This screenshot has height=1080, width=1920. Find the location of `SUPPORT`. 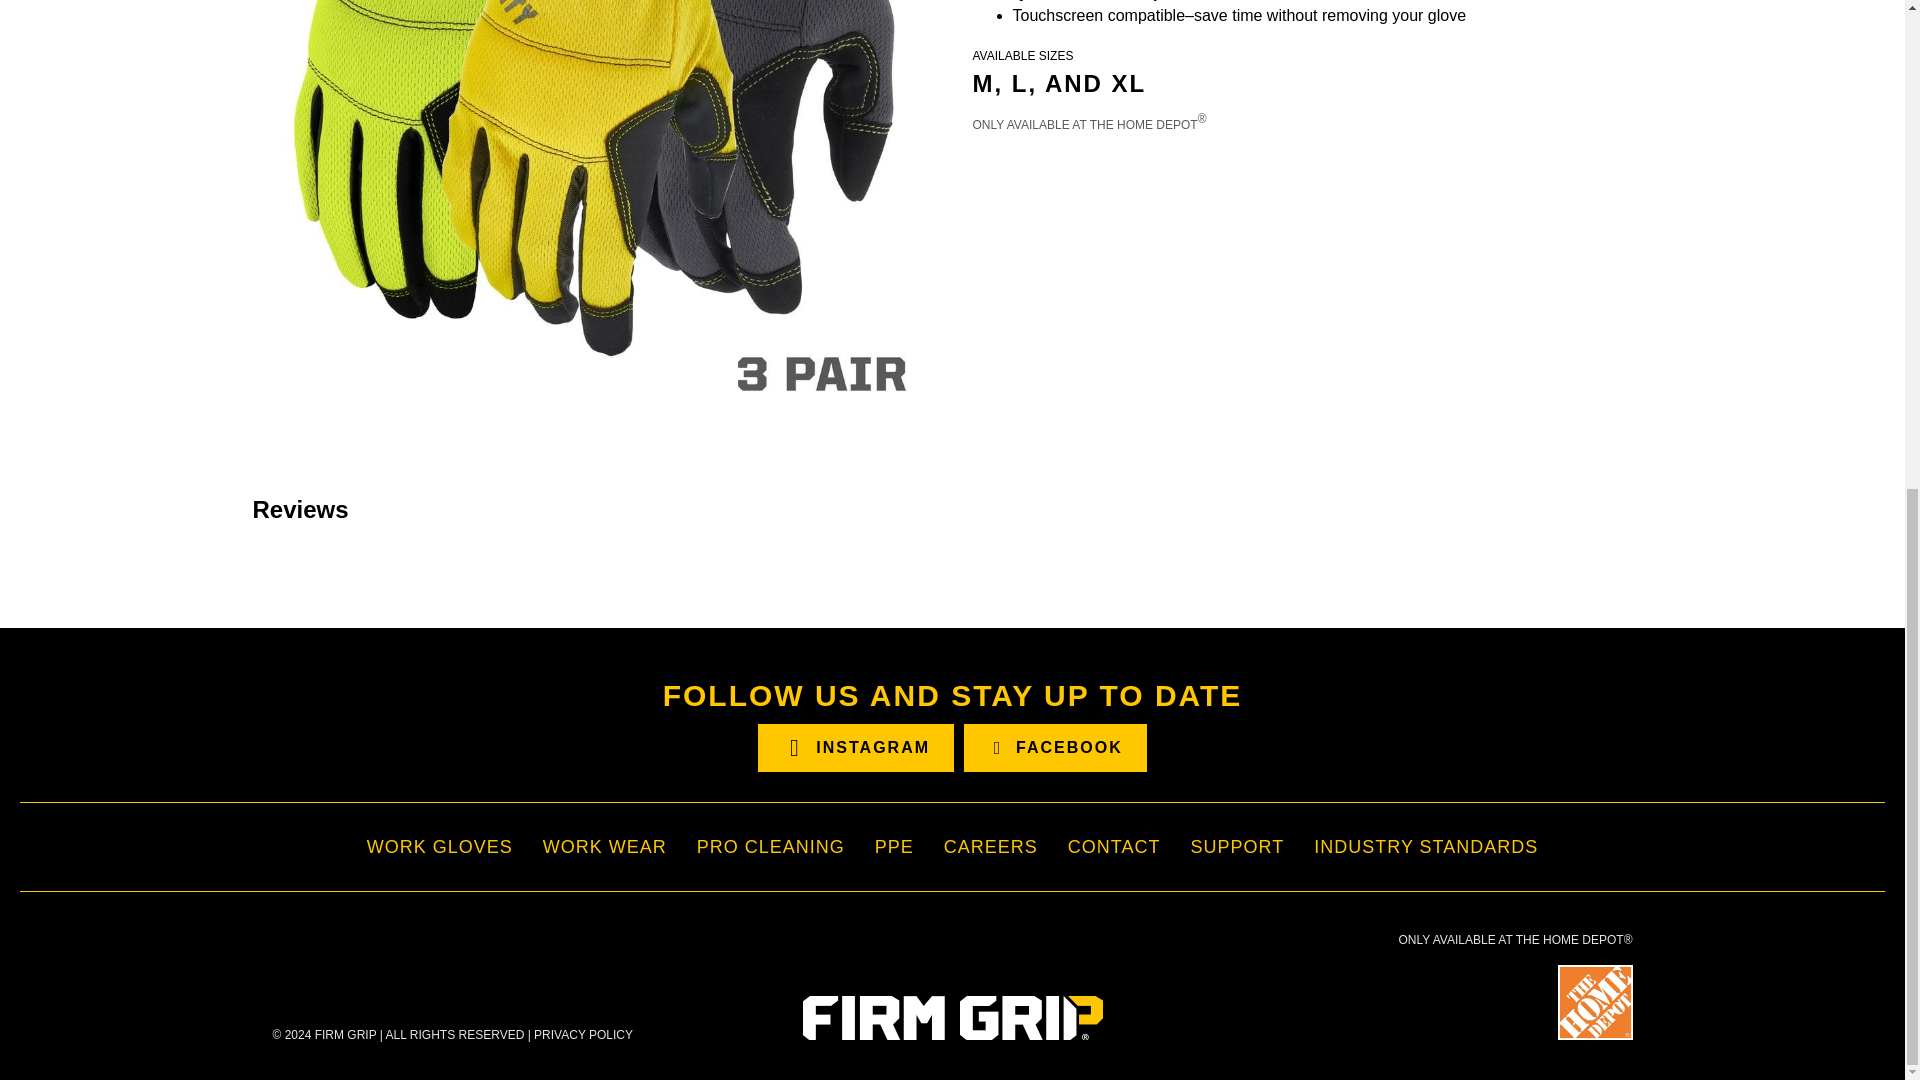

SUPPORT is located at coordinates (1237, 847).